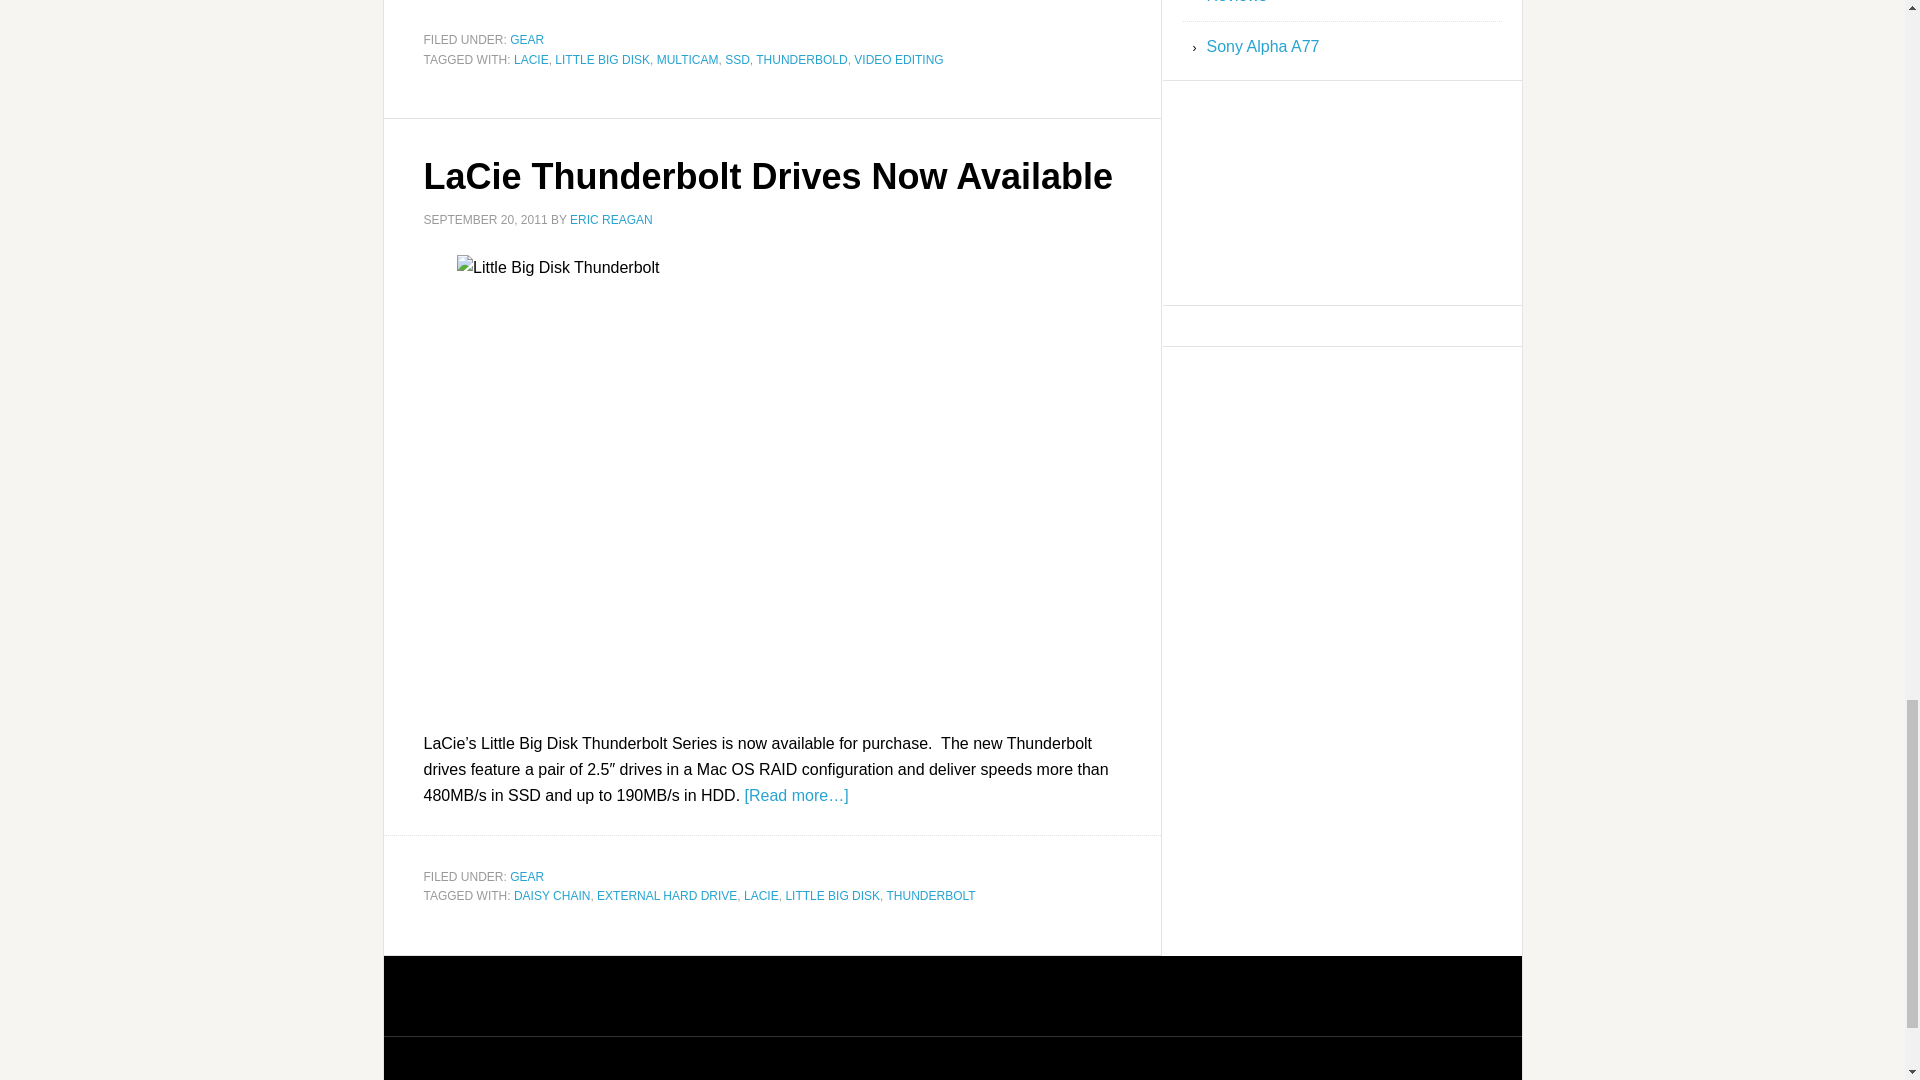 The image size is (1920, 1080). What do you see at coordinates (667, 895) in the screenshot?
I see `EXTERNAL HARD DRIVE` at bounding box center [667, 895].